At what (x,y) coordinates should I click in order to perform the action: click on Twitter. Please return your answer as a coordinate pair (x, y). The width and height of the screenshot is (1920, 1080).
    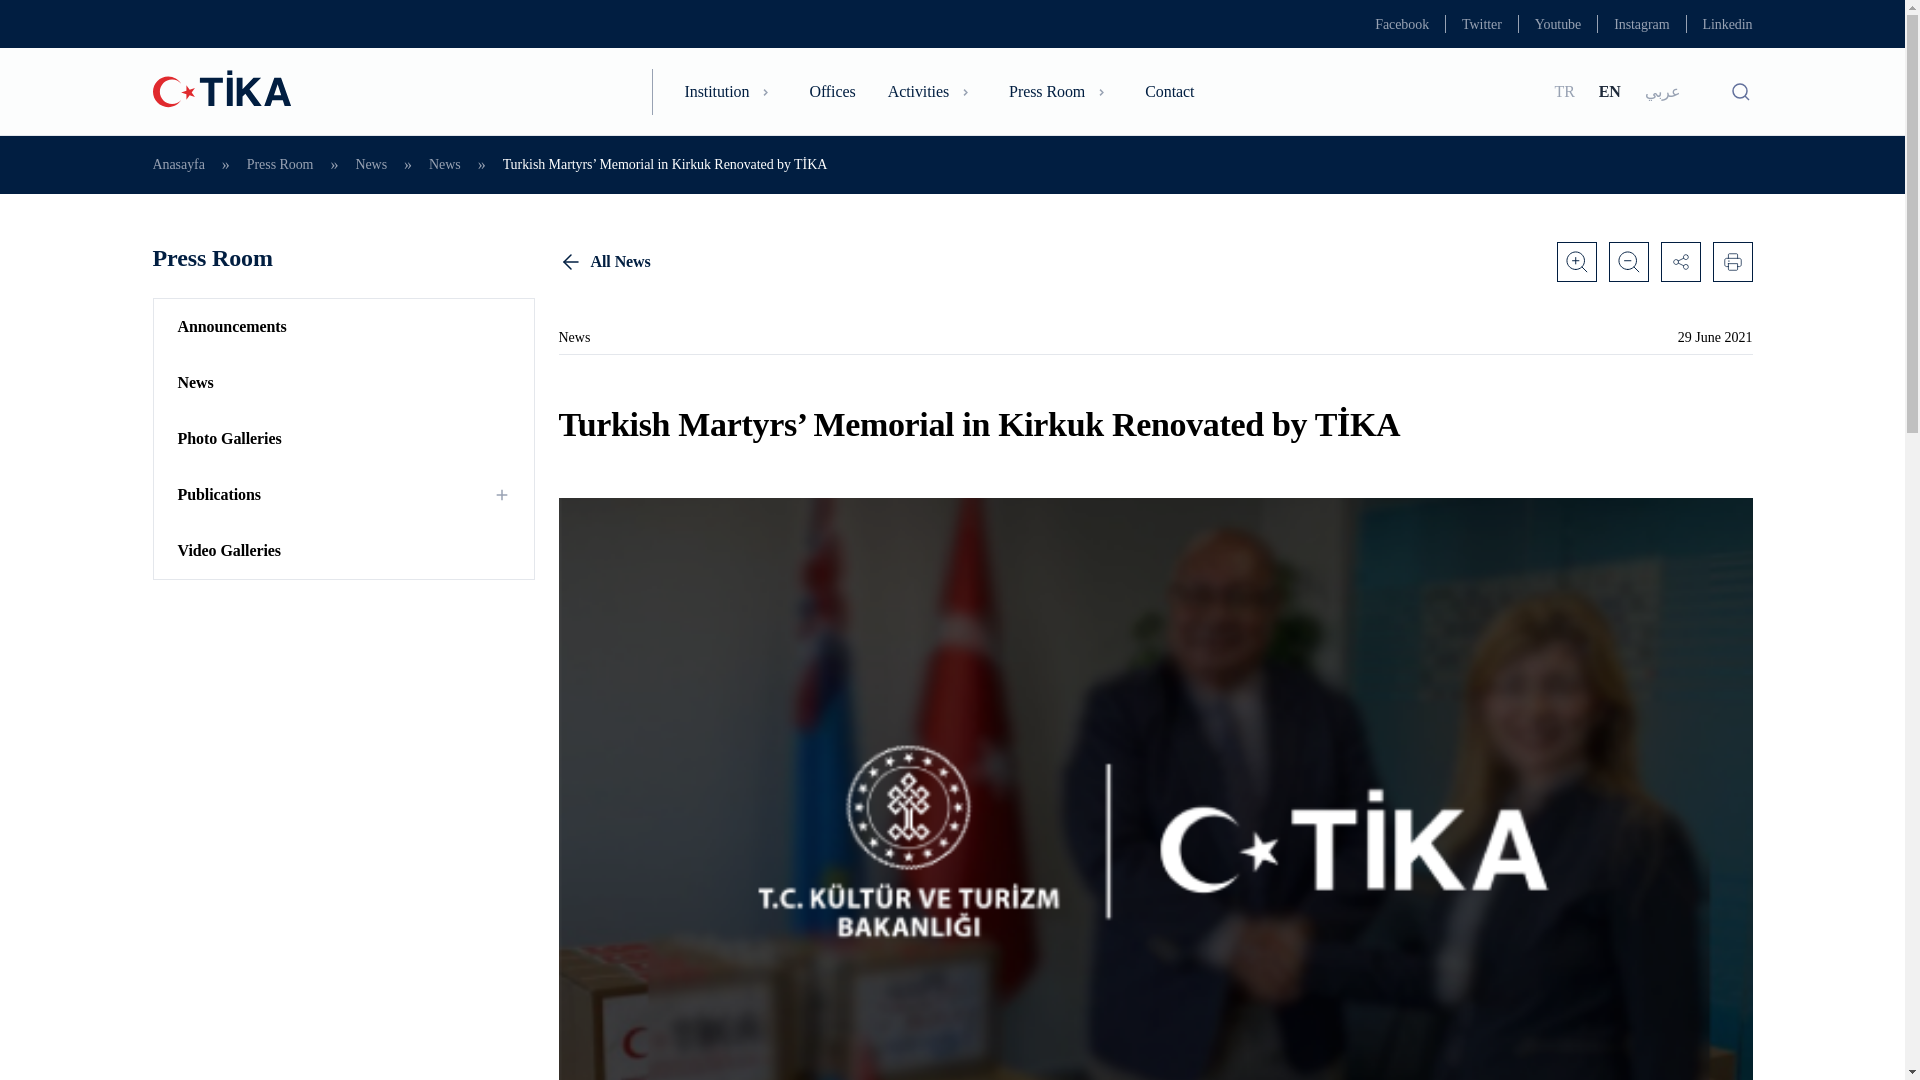
    Looking at the image, I should click on (1641, 24).